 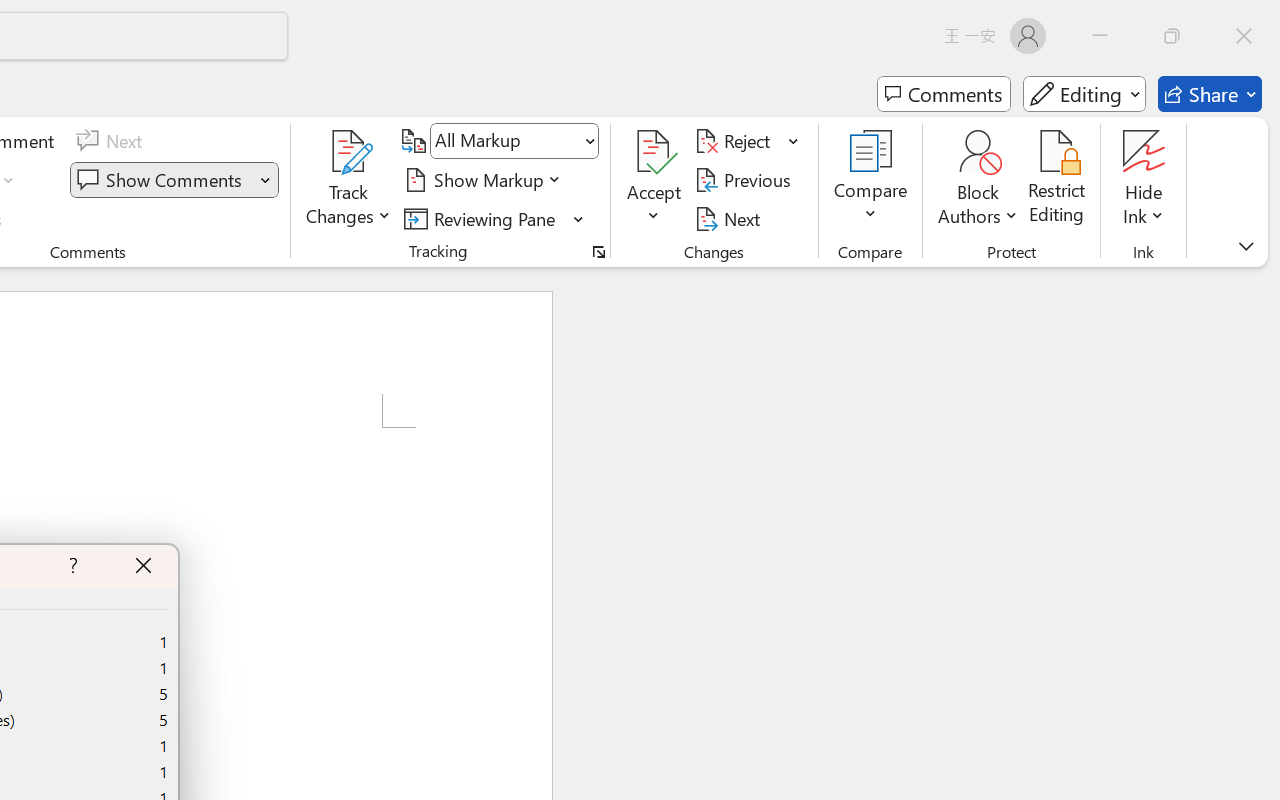 What do you see at coordinates (978, 152) in the screenshot?
I see `Block Authors` at bounding box center [978, 152].